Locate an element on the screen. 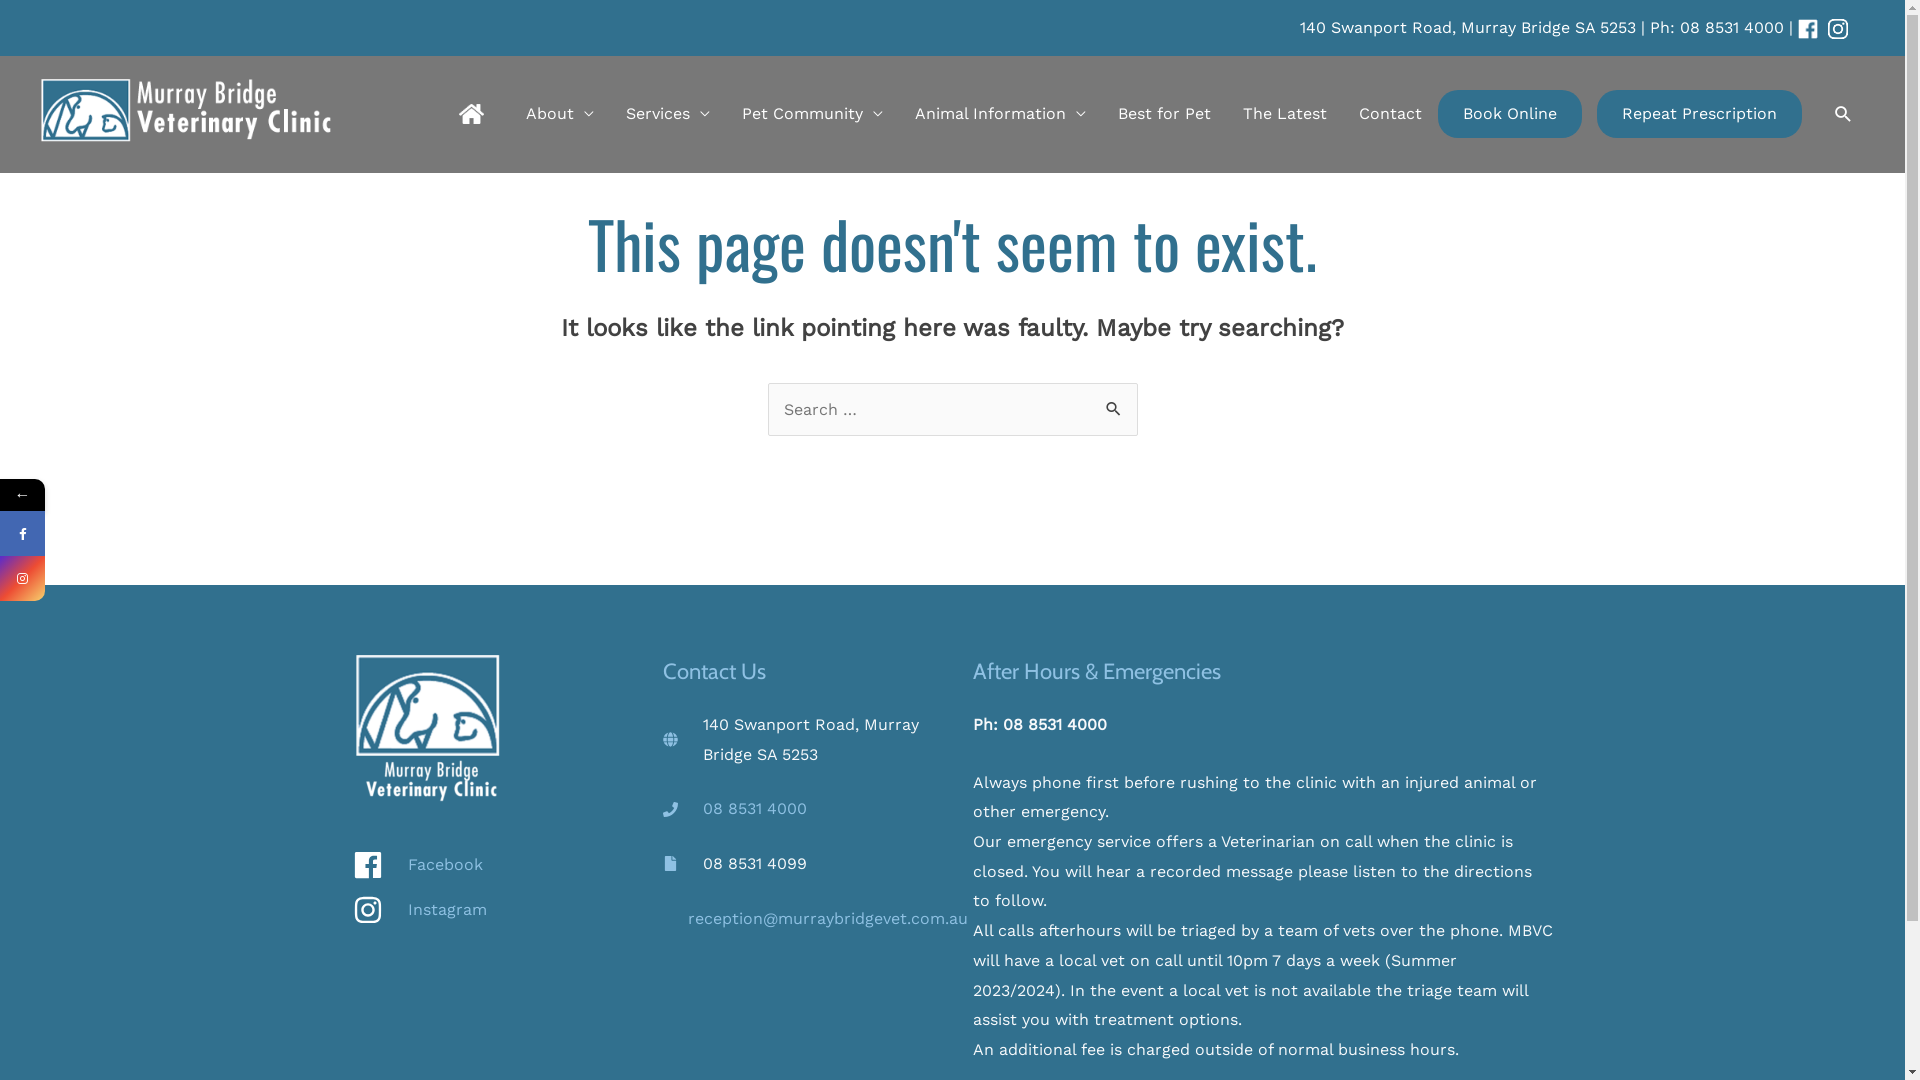 The image size is (1920, 1080). Instagram is located at coordinates (487, 910).